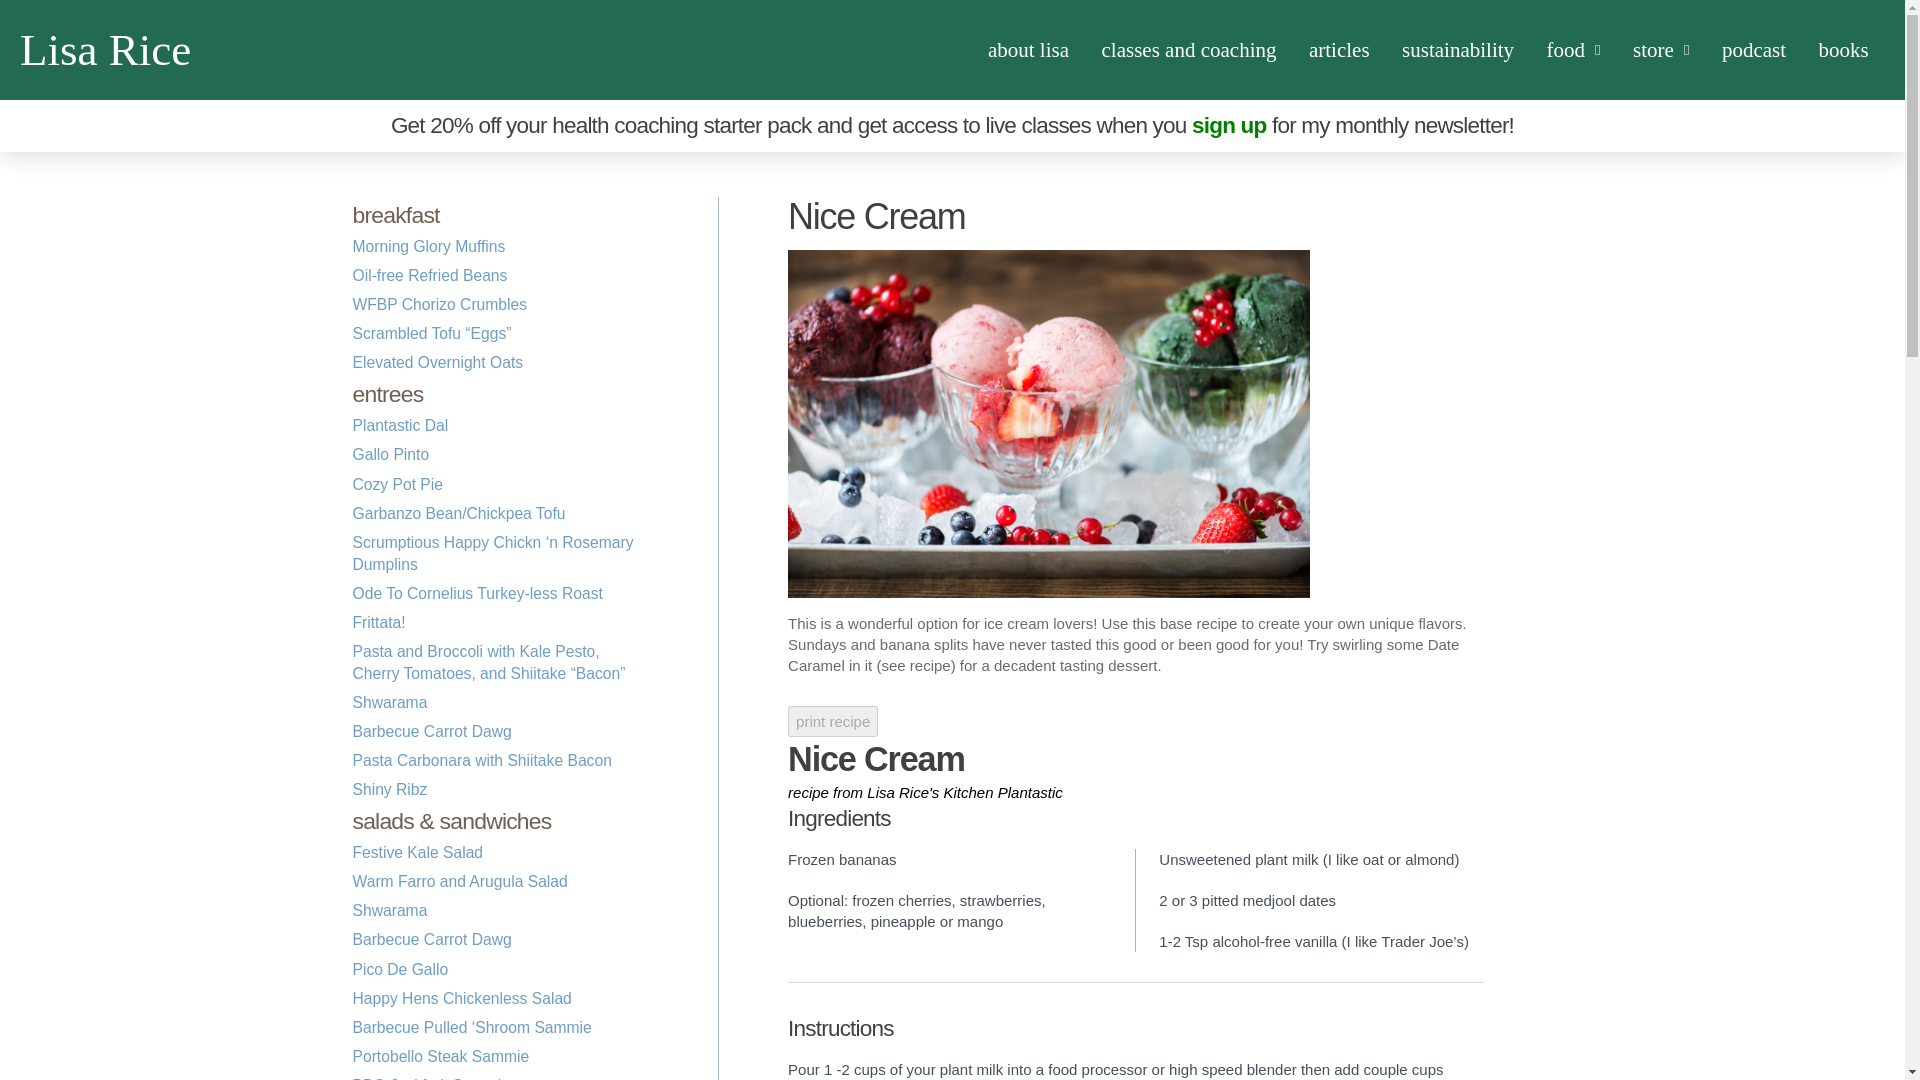  Describe the element at coordinates (399, 425) in the screenshot. I see `Plantastic Dal` at that location.